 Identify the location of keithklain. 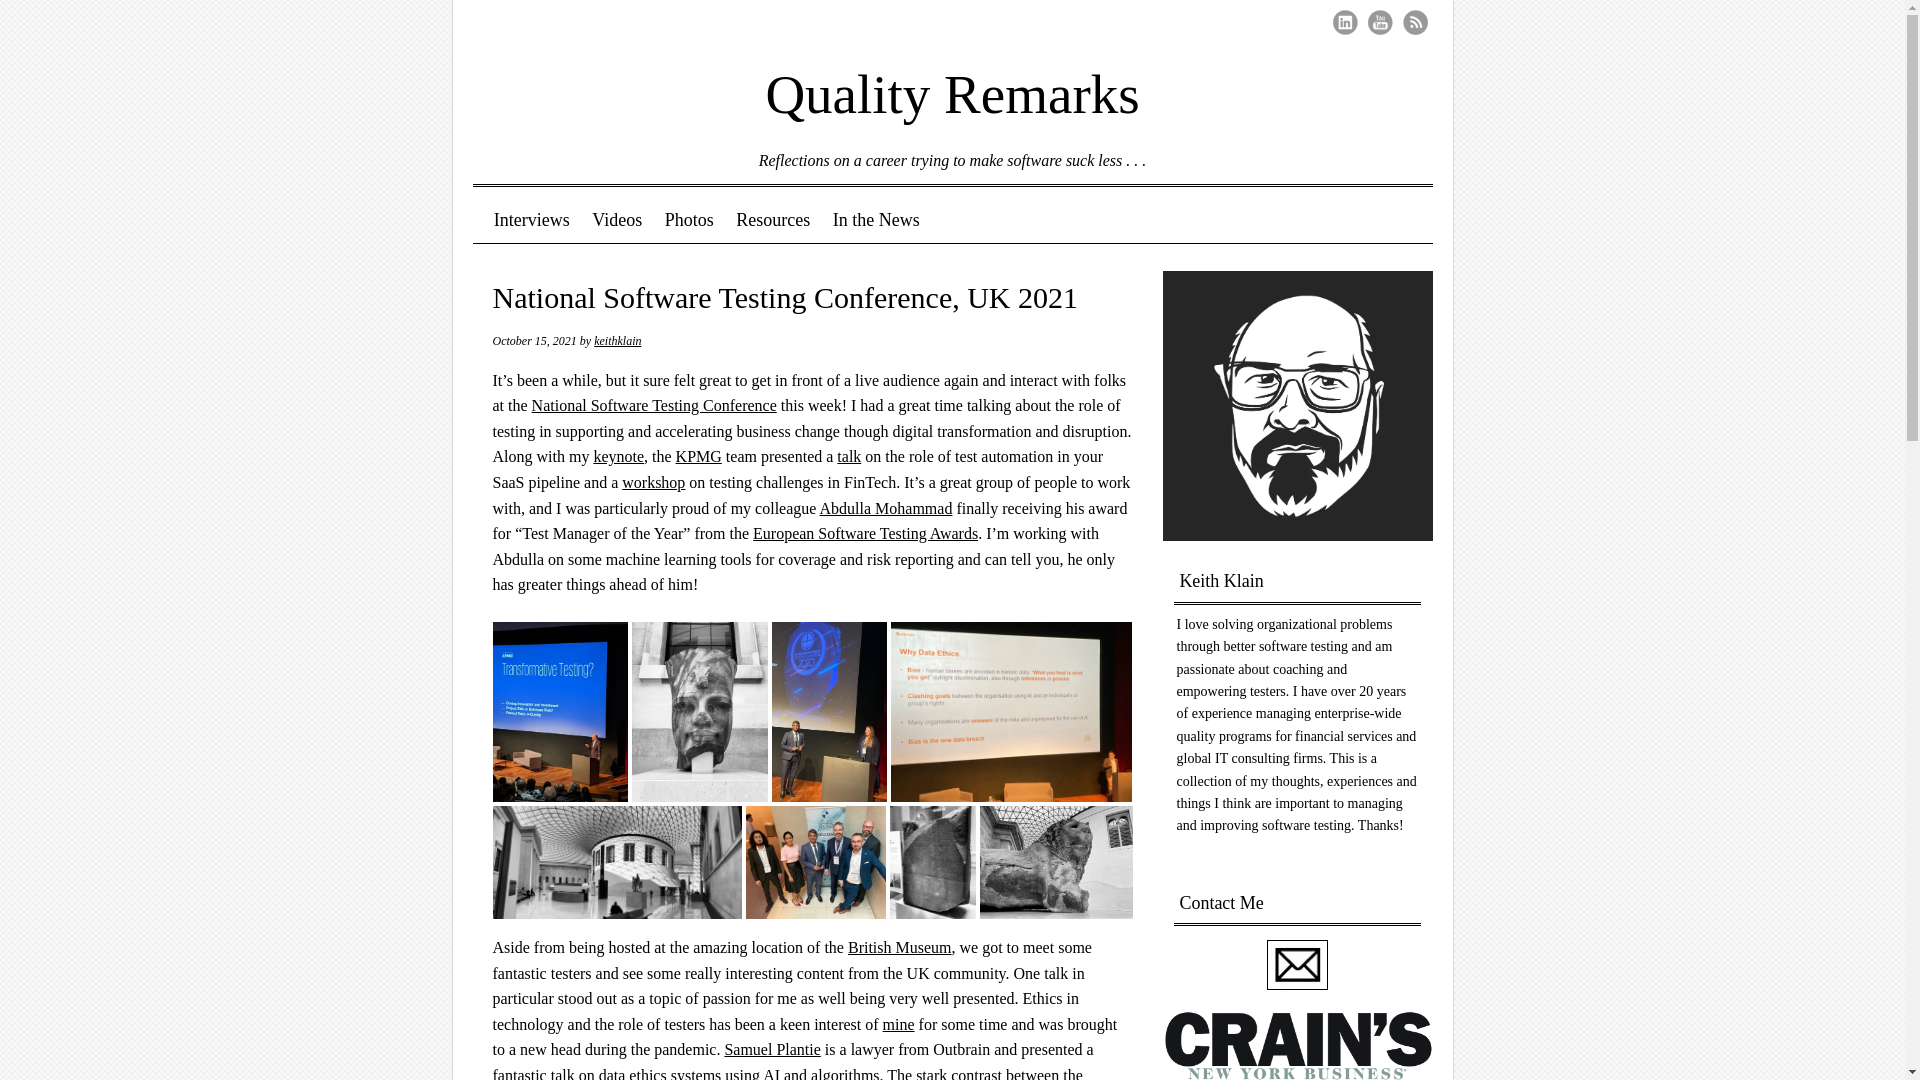
(617, 340).